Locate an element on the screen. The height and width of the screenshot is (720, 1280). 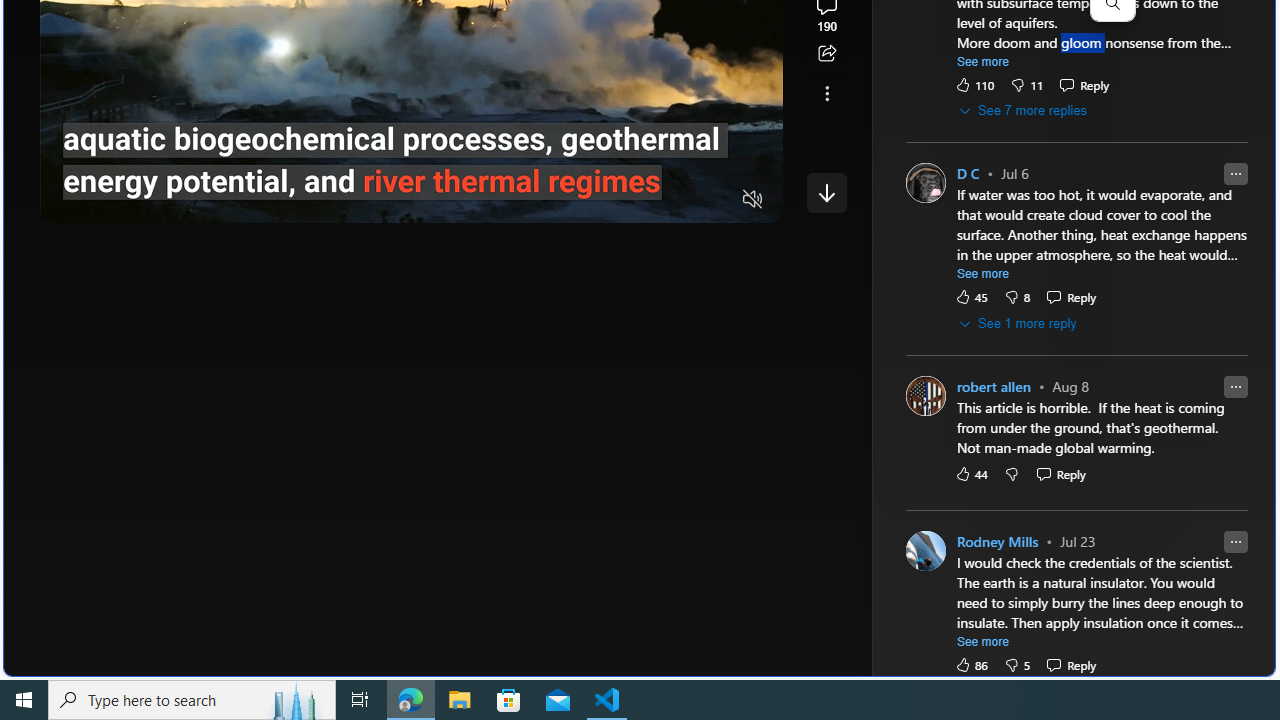
Unmute is located at coordinates (753, 200).